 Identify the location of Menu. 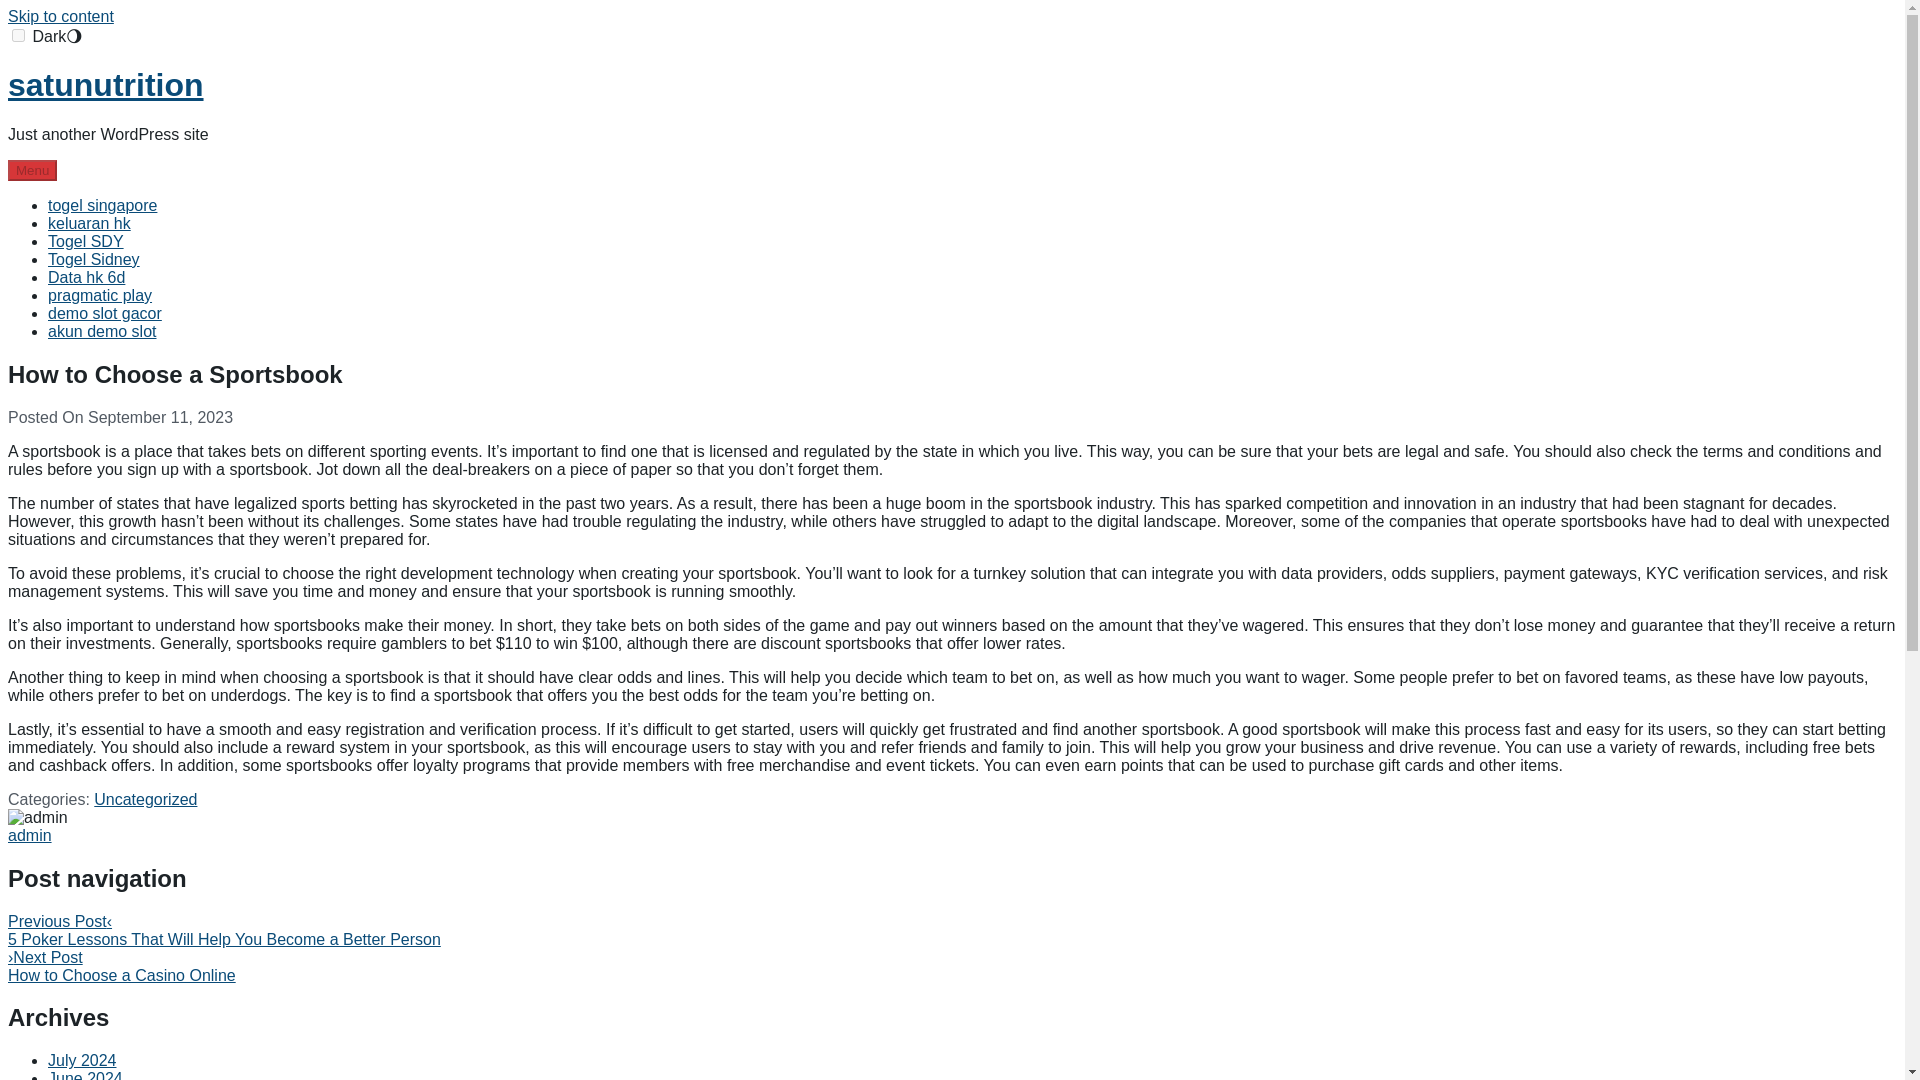
(32, 170).